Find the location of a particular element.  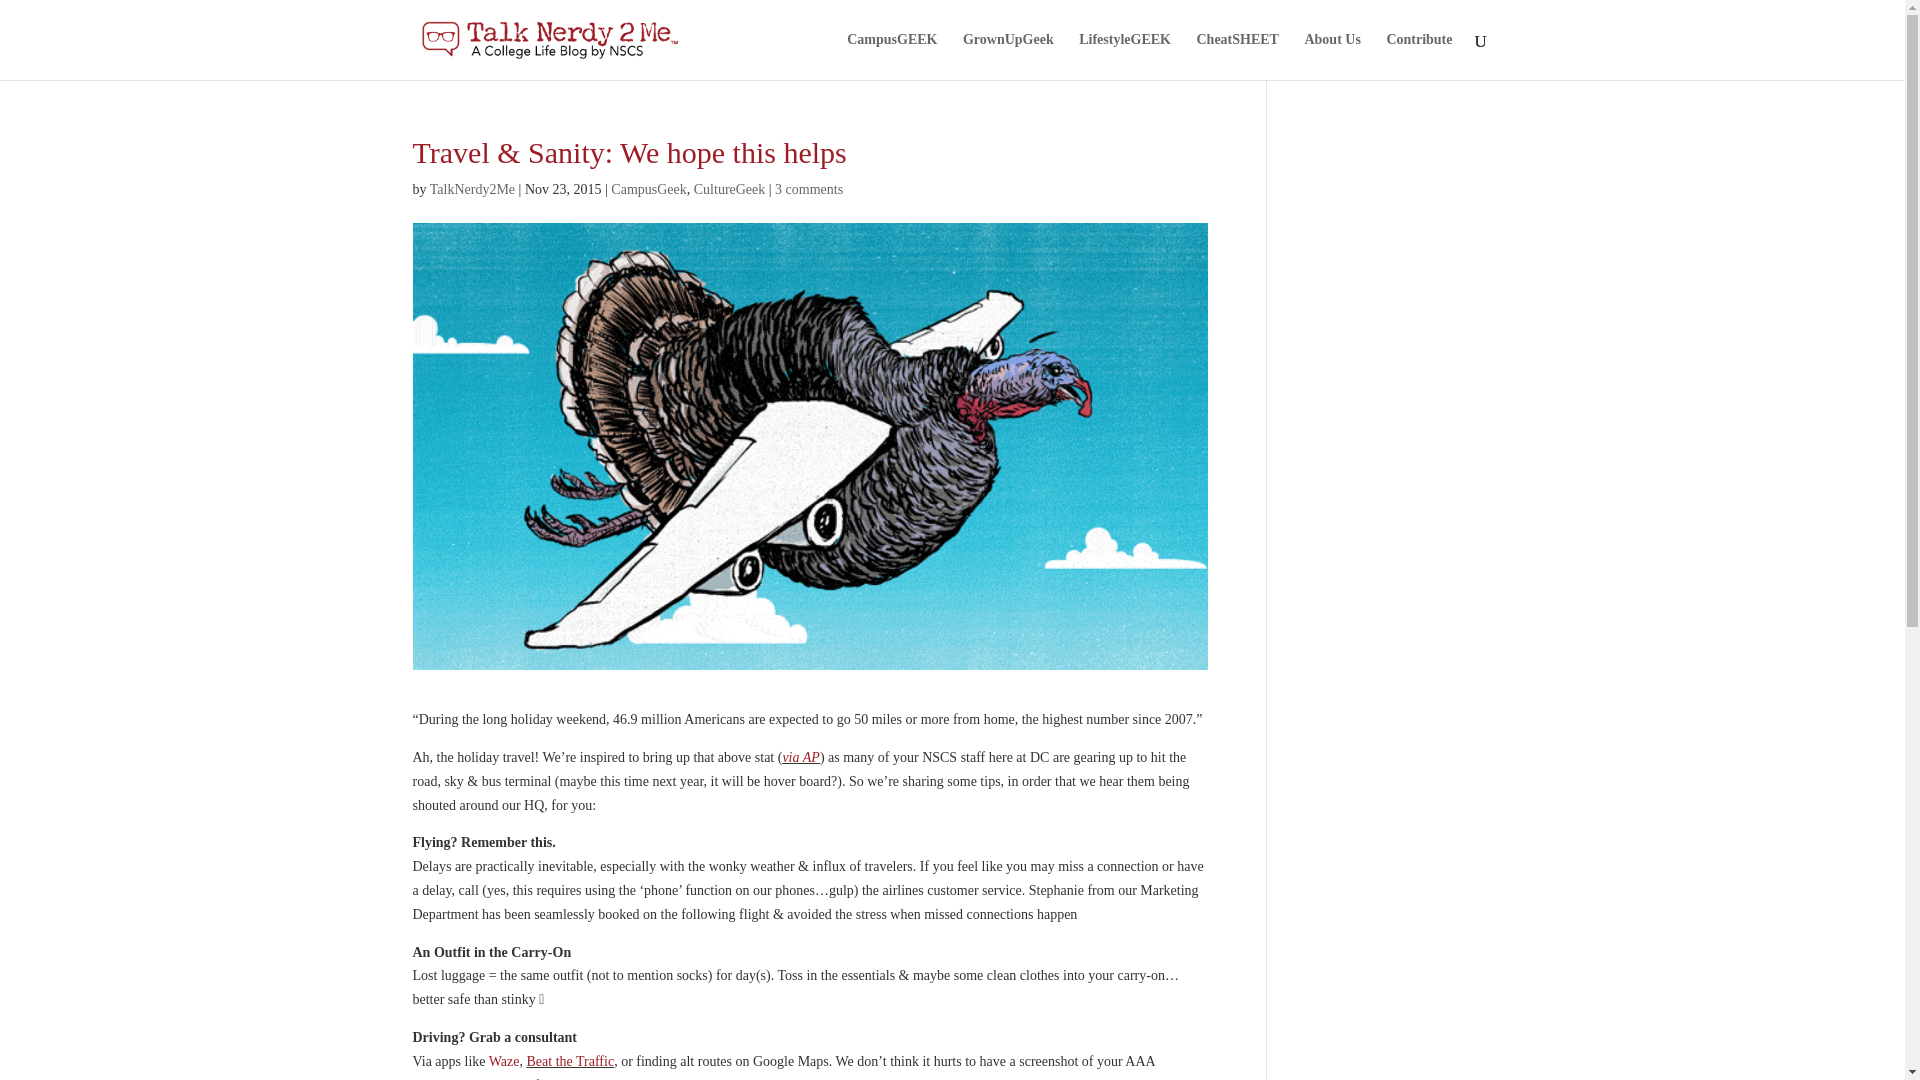

LifestyleGEEK is located at coordinates (1125, 56).